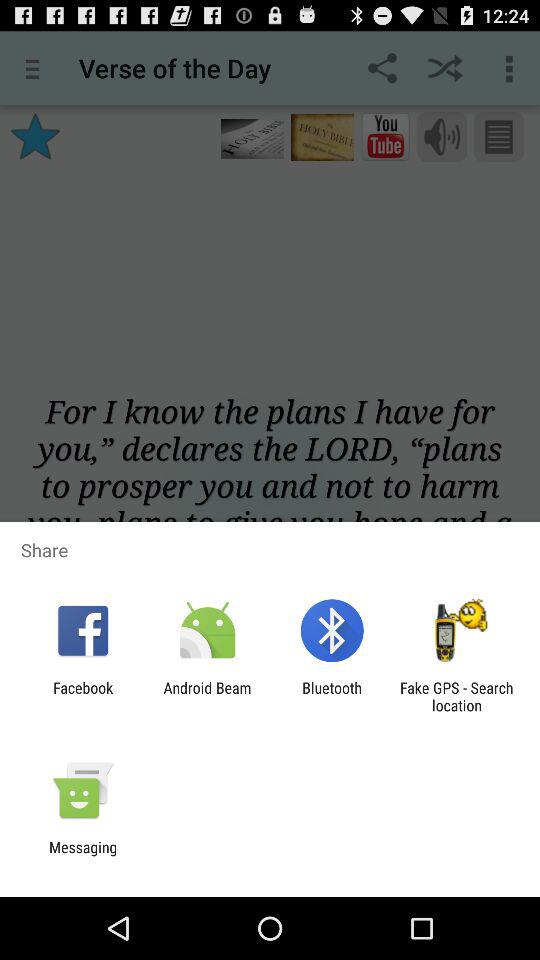  What do you see at coordinates (207, 696) in the screenshot?
I see `click the item to the right of the facebook` at bounding box center [207, 696].